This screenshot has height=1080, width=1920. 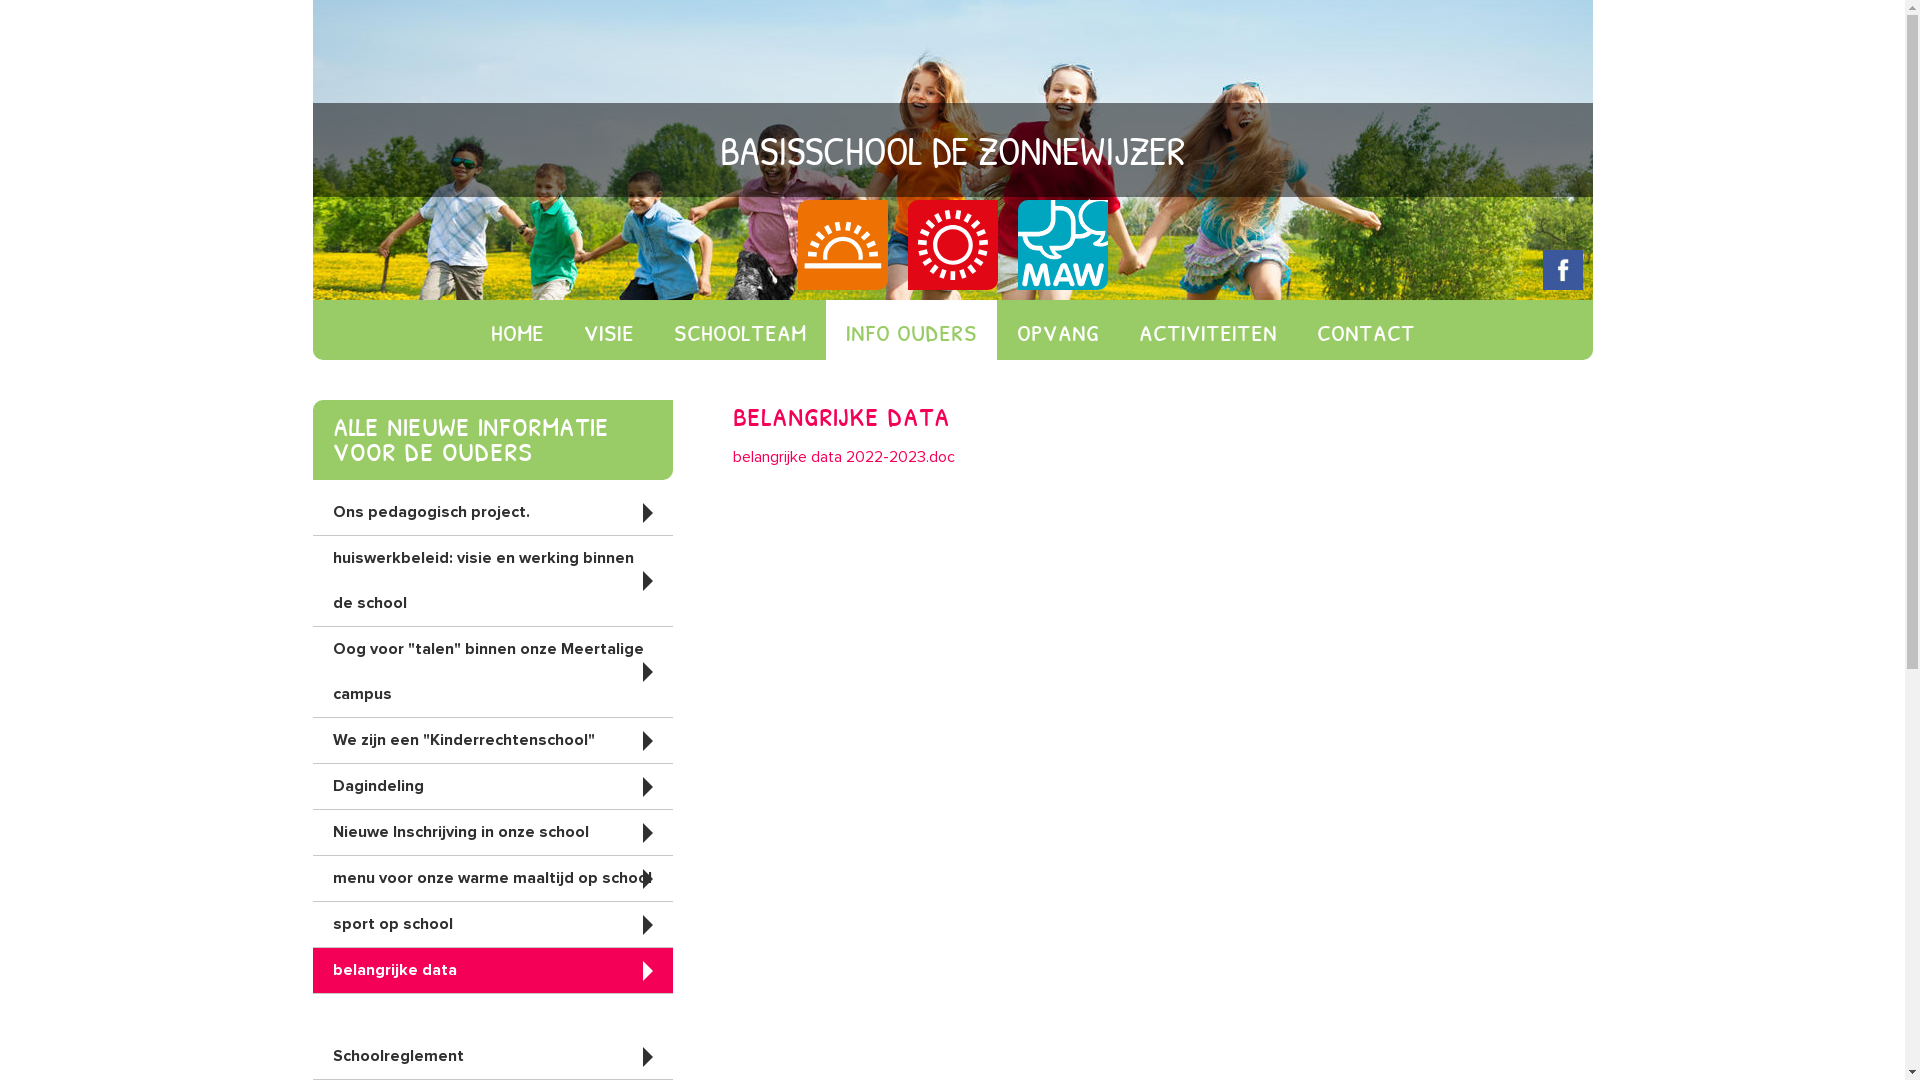 I want to click on belangrijke data 2022-2023.doc, so click(x=843, y=457).